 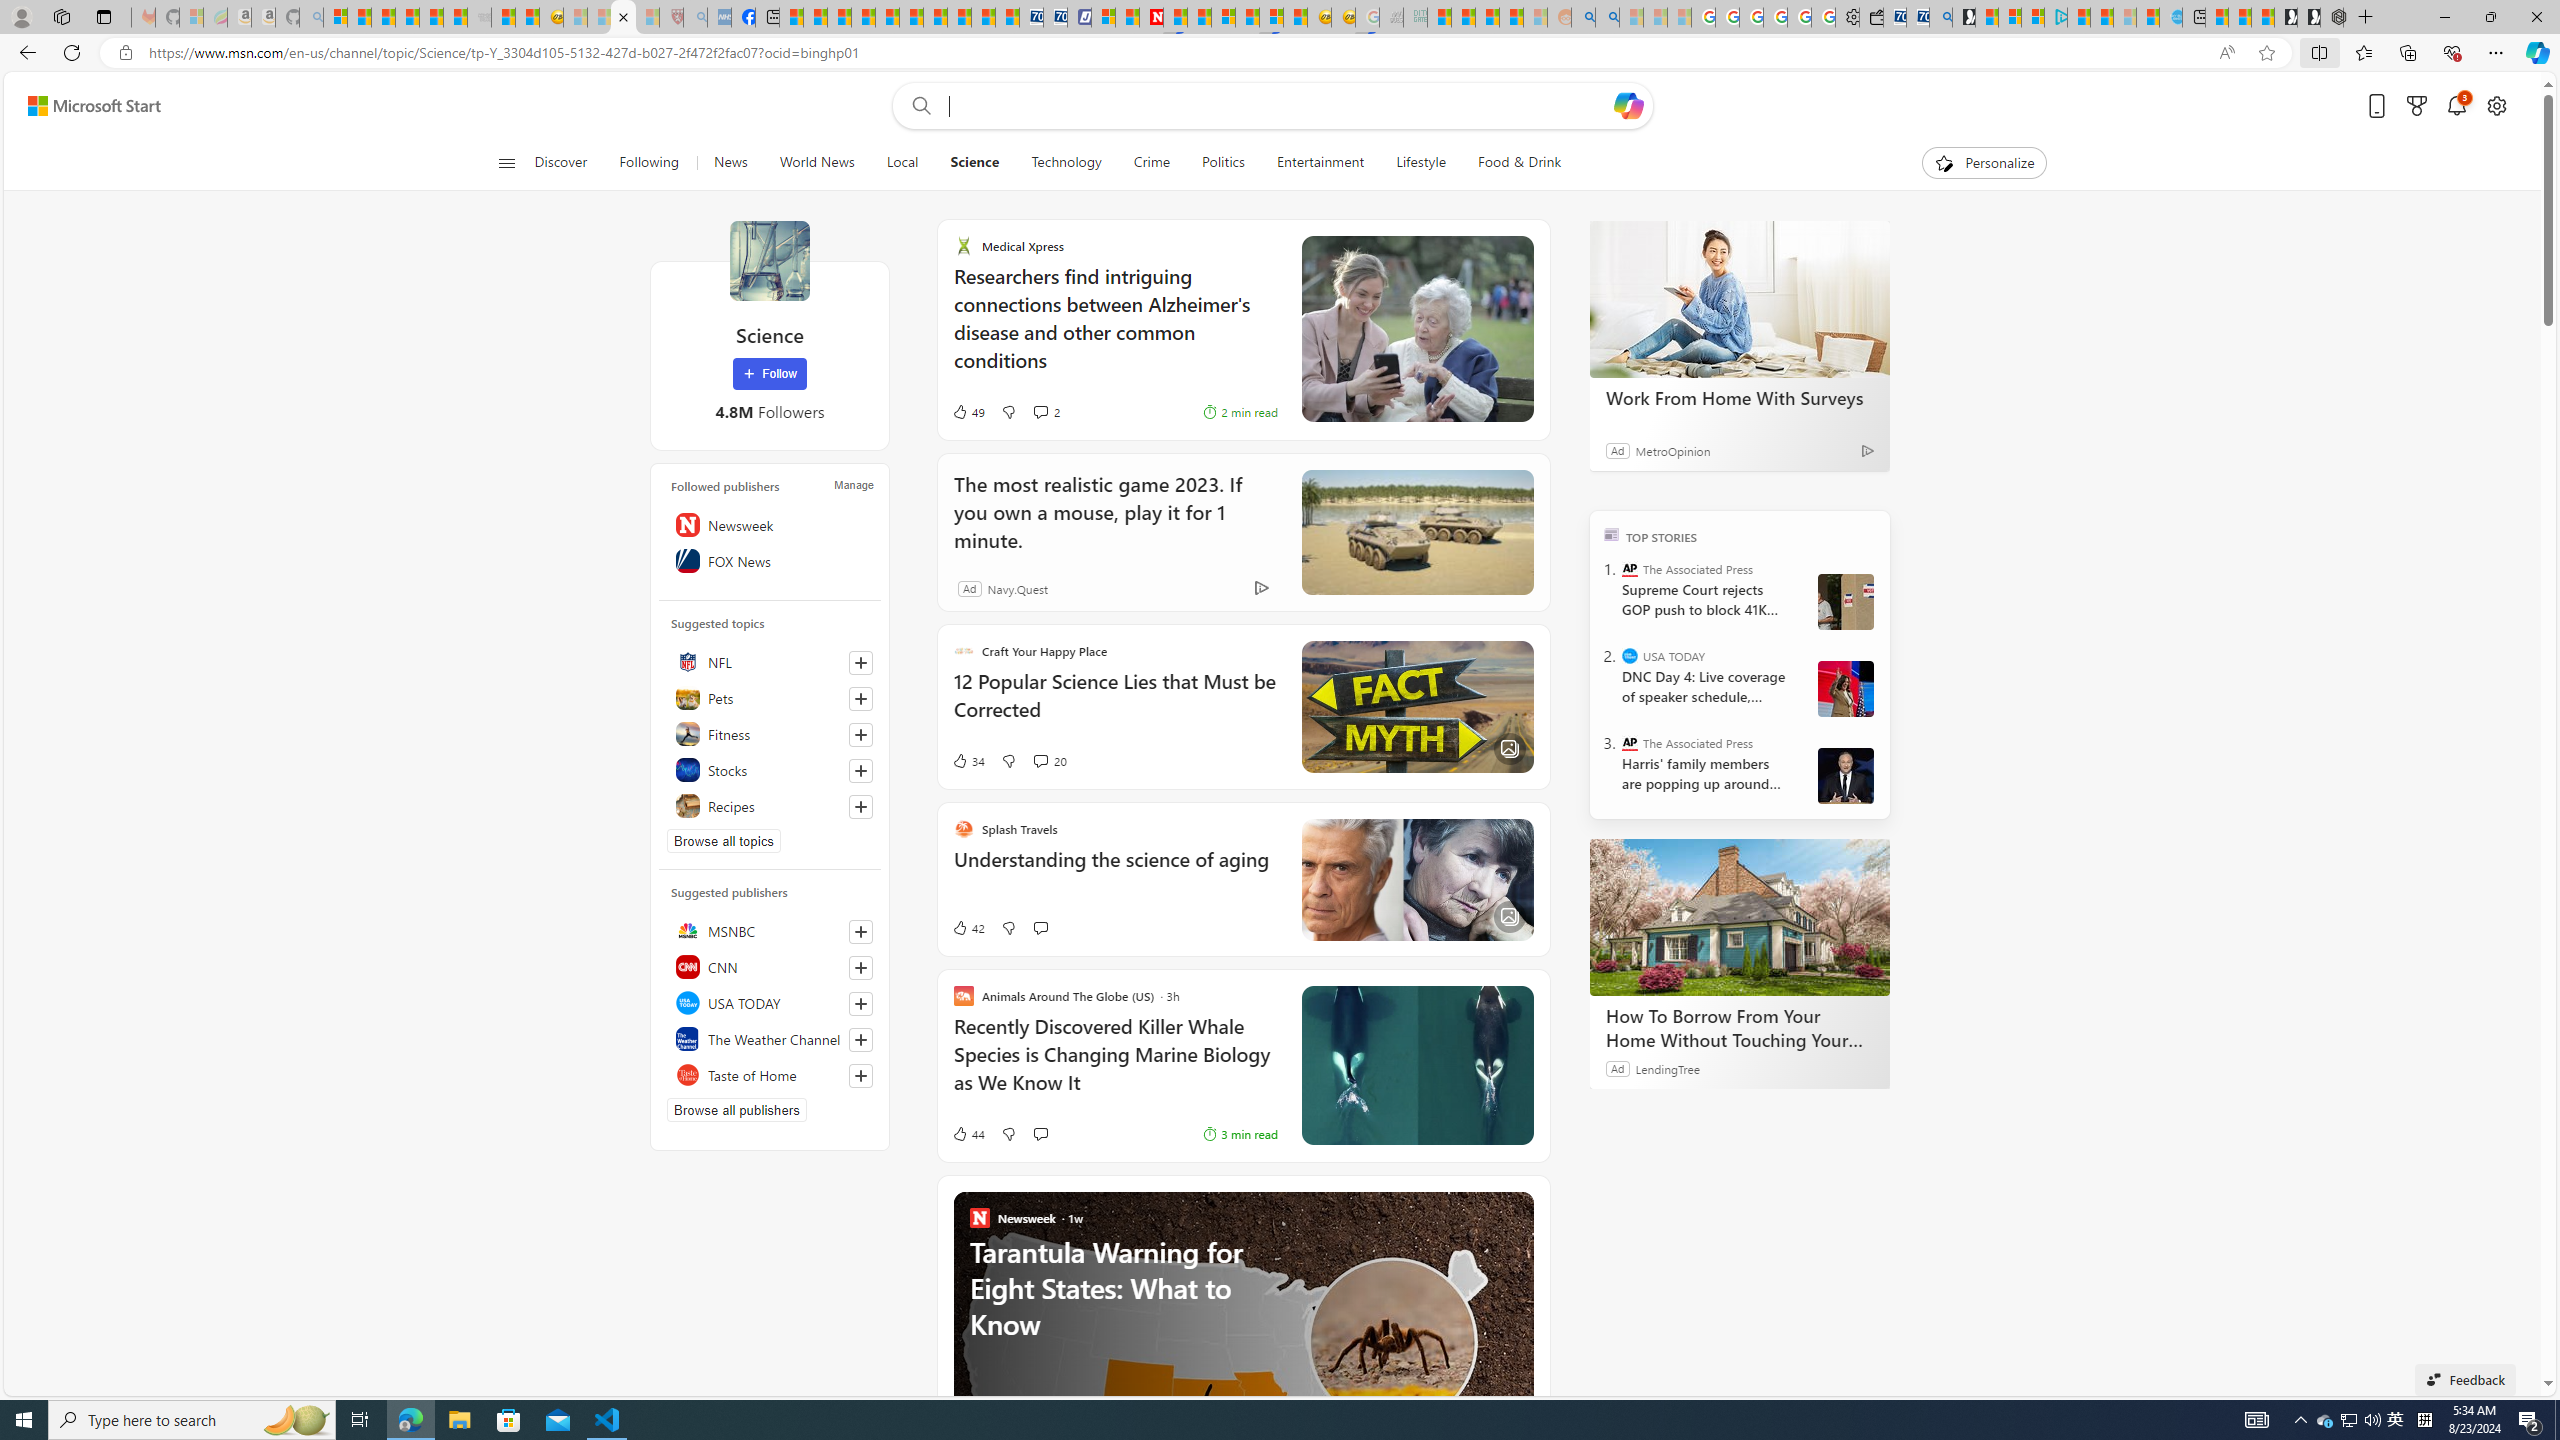 I want to click on Climate Damage Becomes Too Severe To Reverse, so click(x=862, y=17).